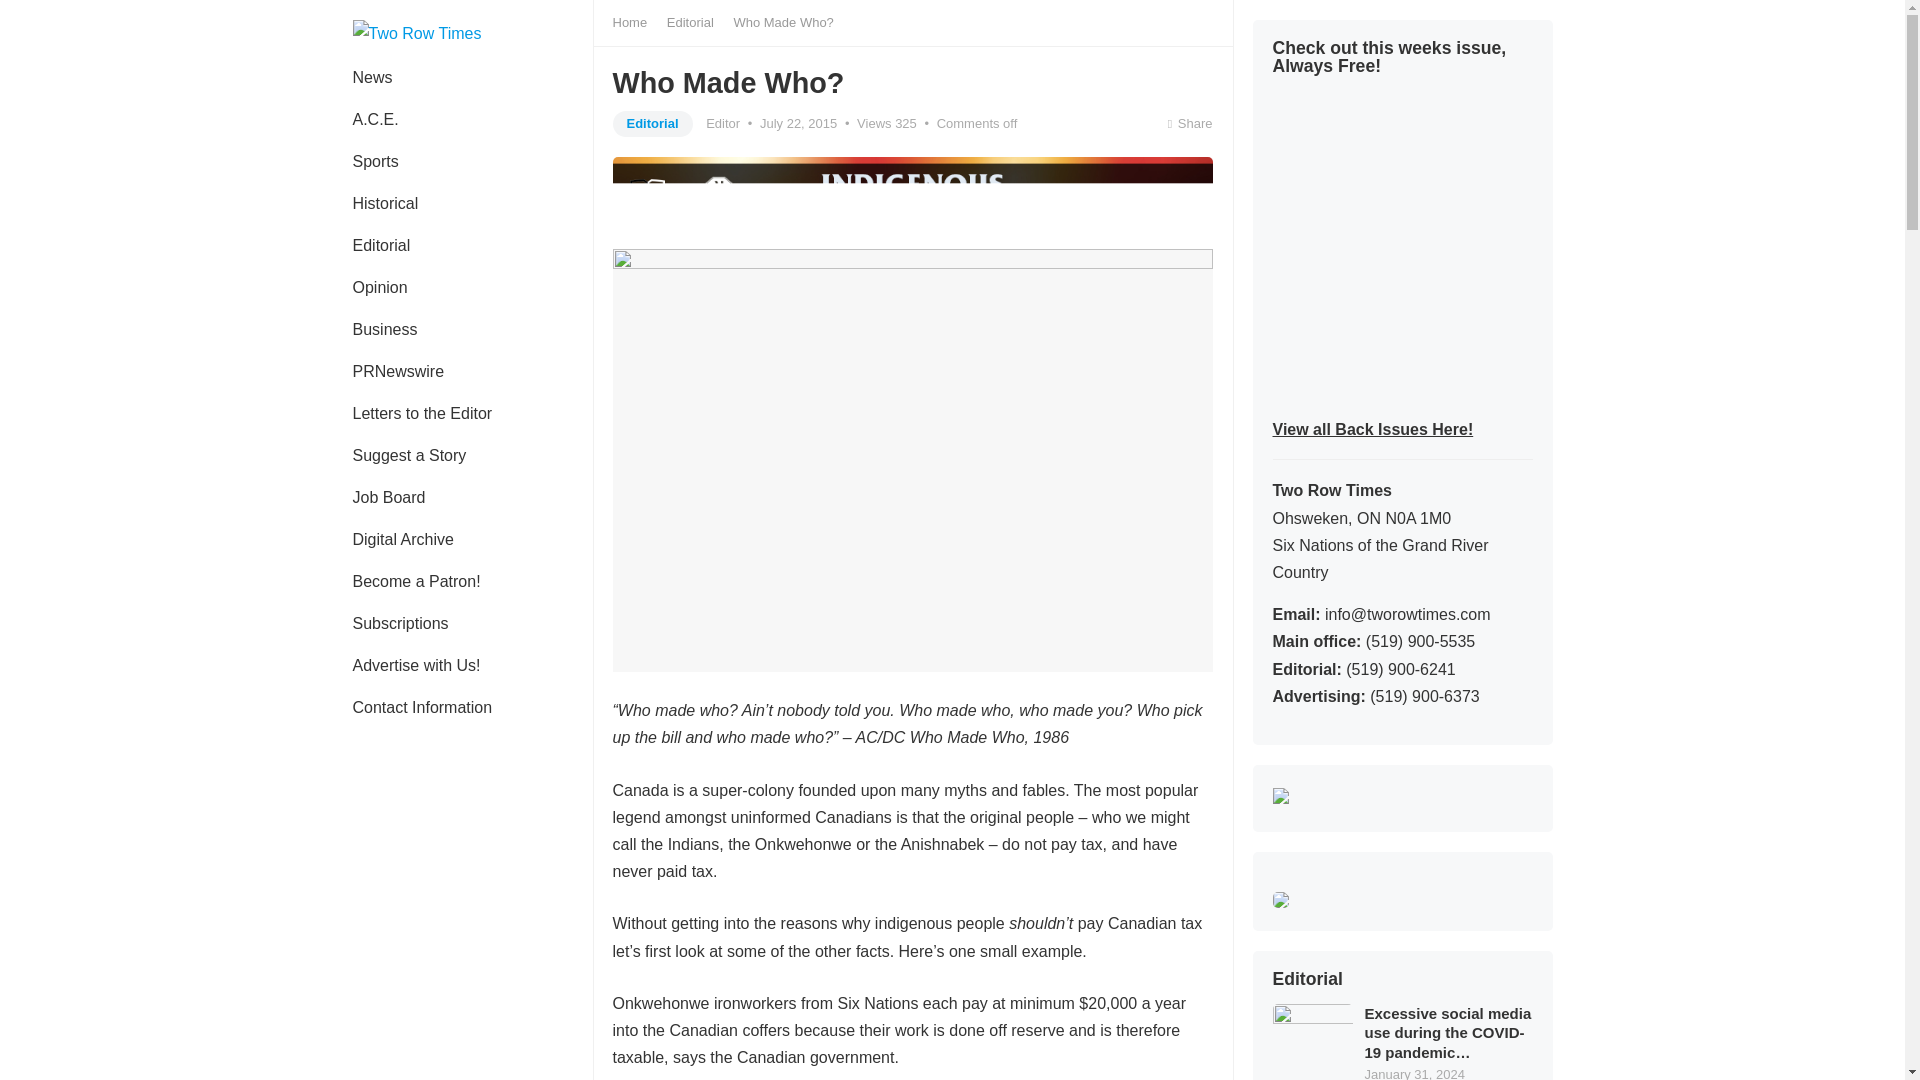 The width and height of the screenshot is (1920, 1080). What do you see at coordinates (384, 330) in the screenshot?
I see `Business` at bounding box center [384, 330].